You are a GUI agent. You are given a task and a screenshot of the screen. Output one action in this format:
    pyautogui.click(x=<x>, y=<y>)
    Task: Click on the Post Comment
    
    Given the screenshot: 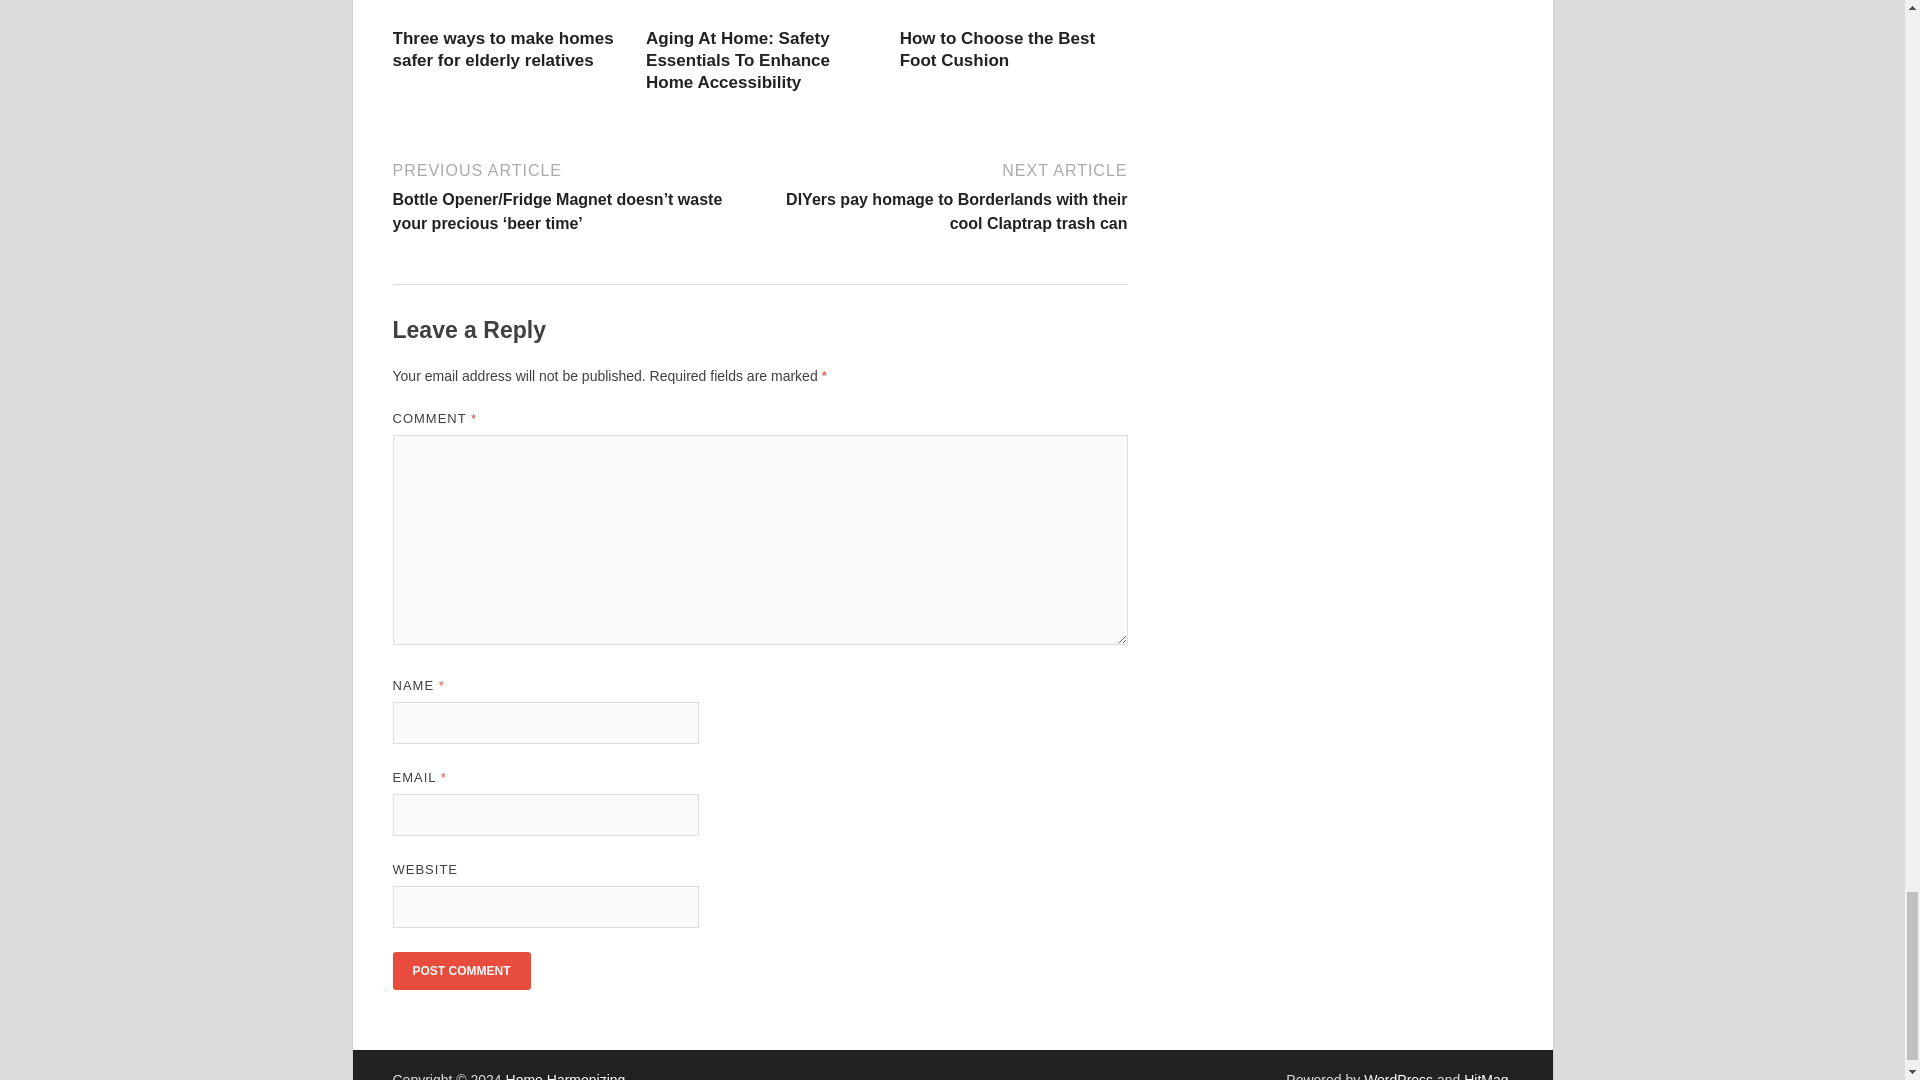 What is the action you would take?
    pyautogui.click(x=460, y=970)
    